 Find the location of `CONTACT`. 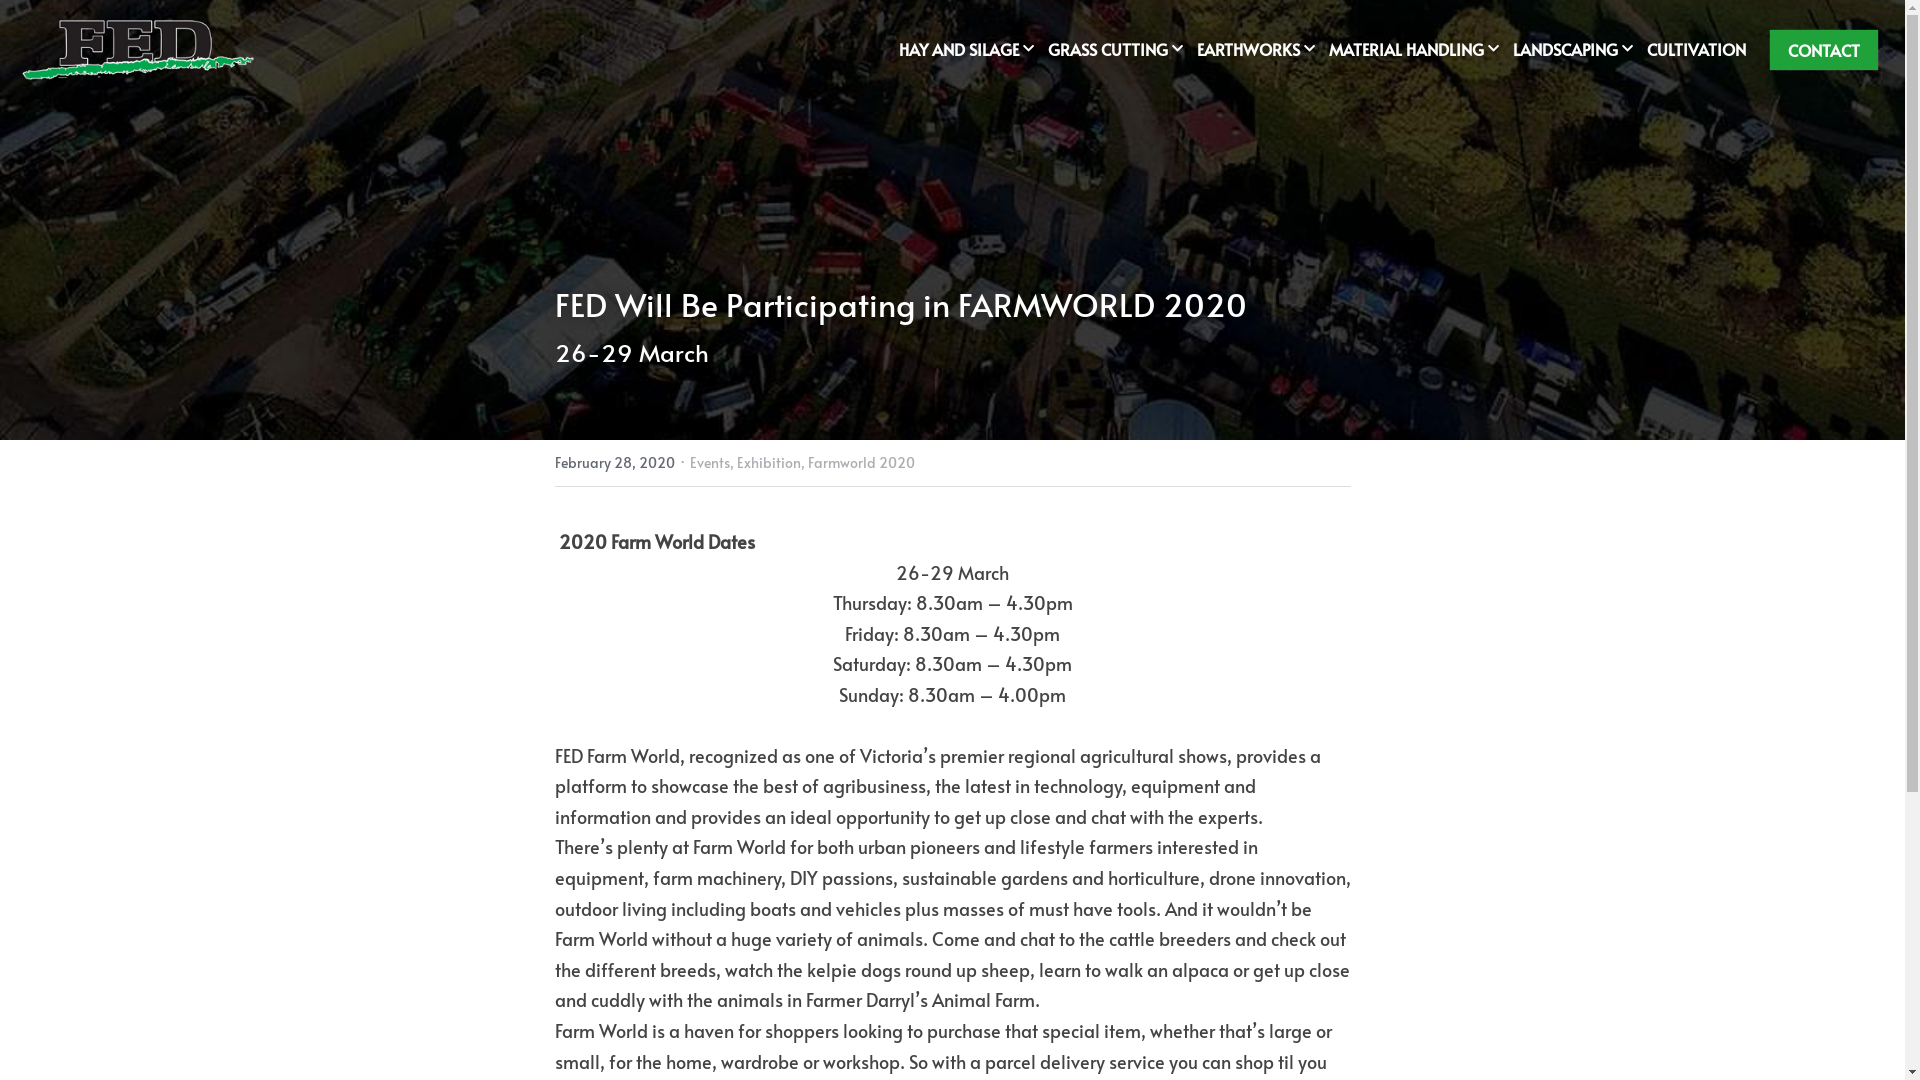

CONTACT is located at coordinates (1824, 50).